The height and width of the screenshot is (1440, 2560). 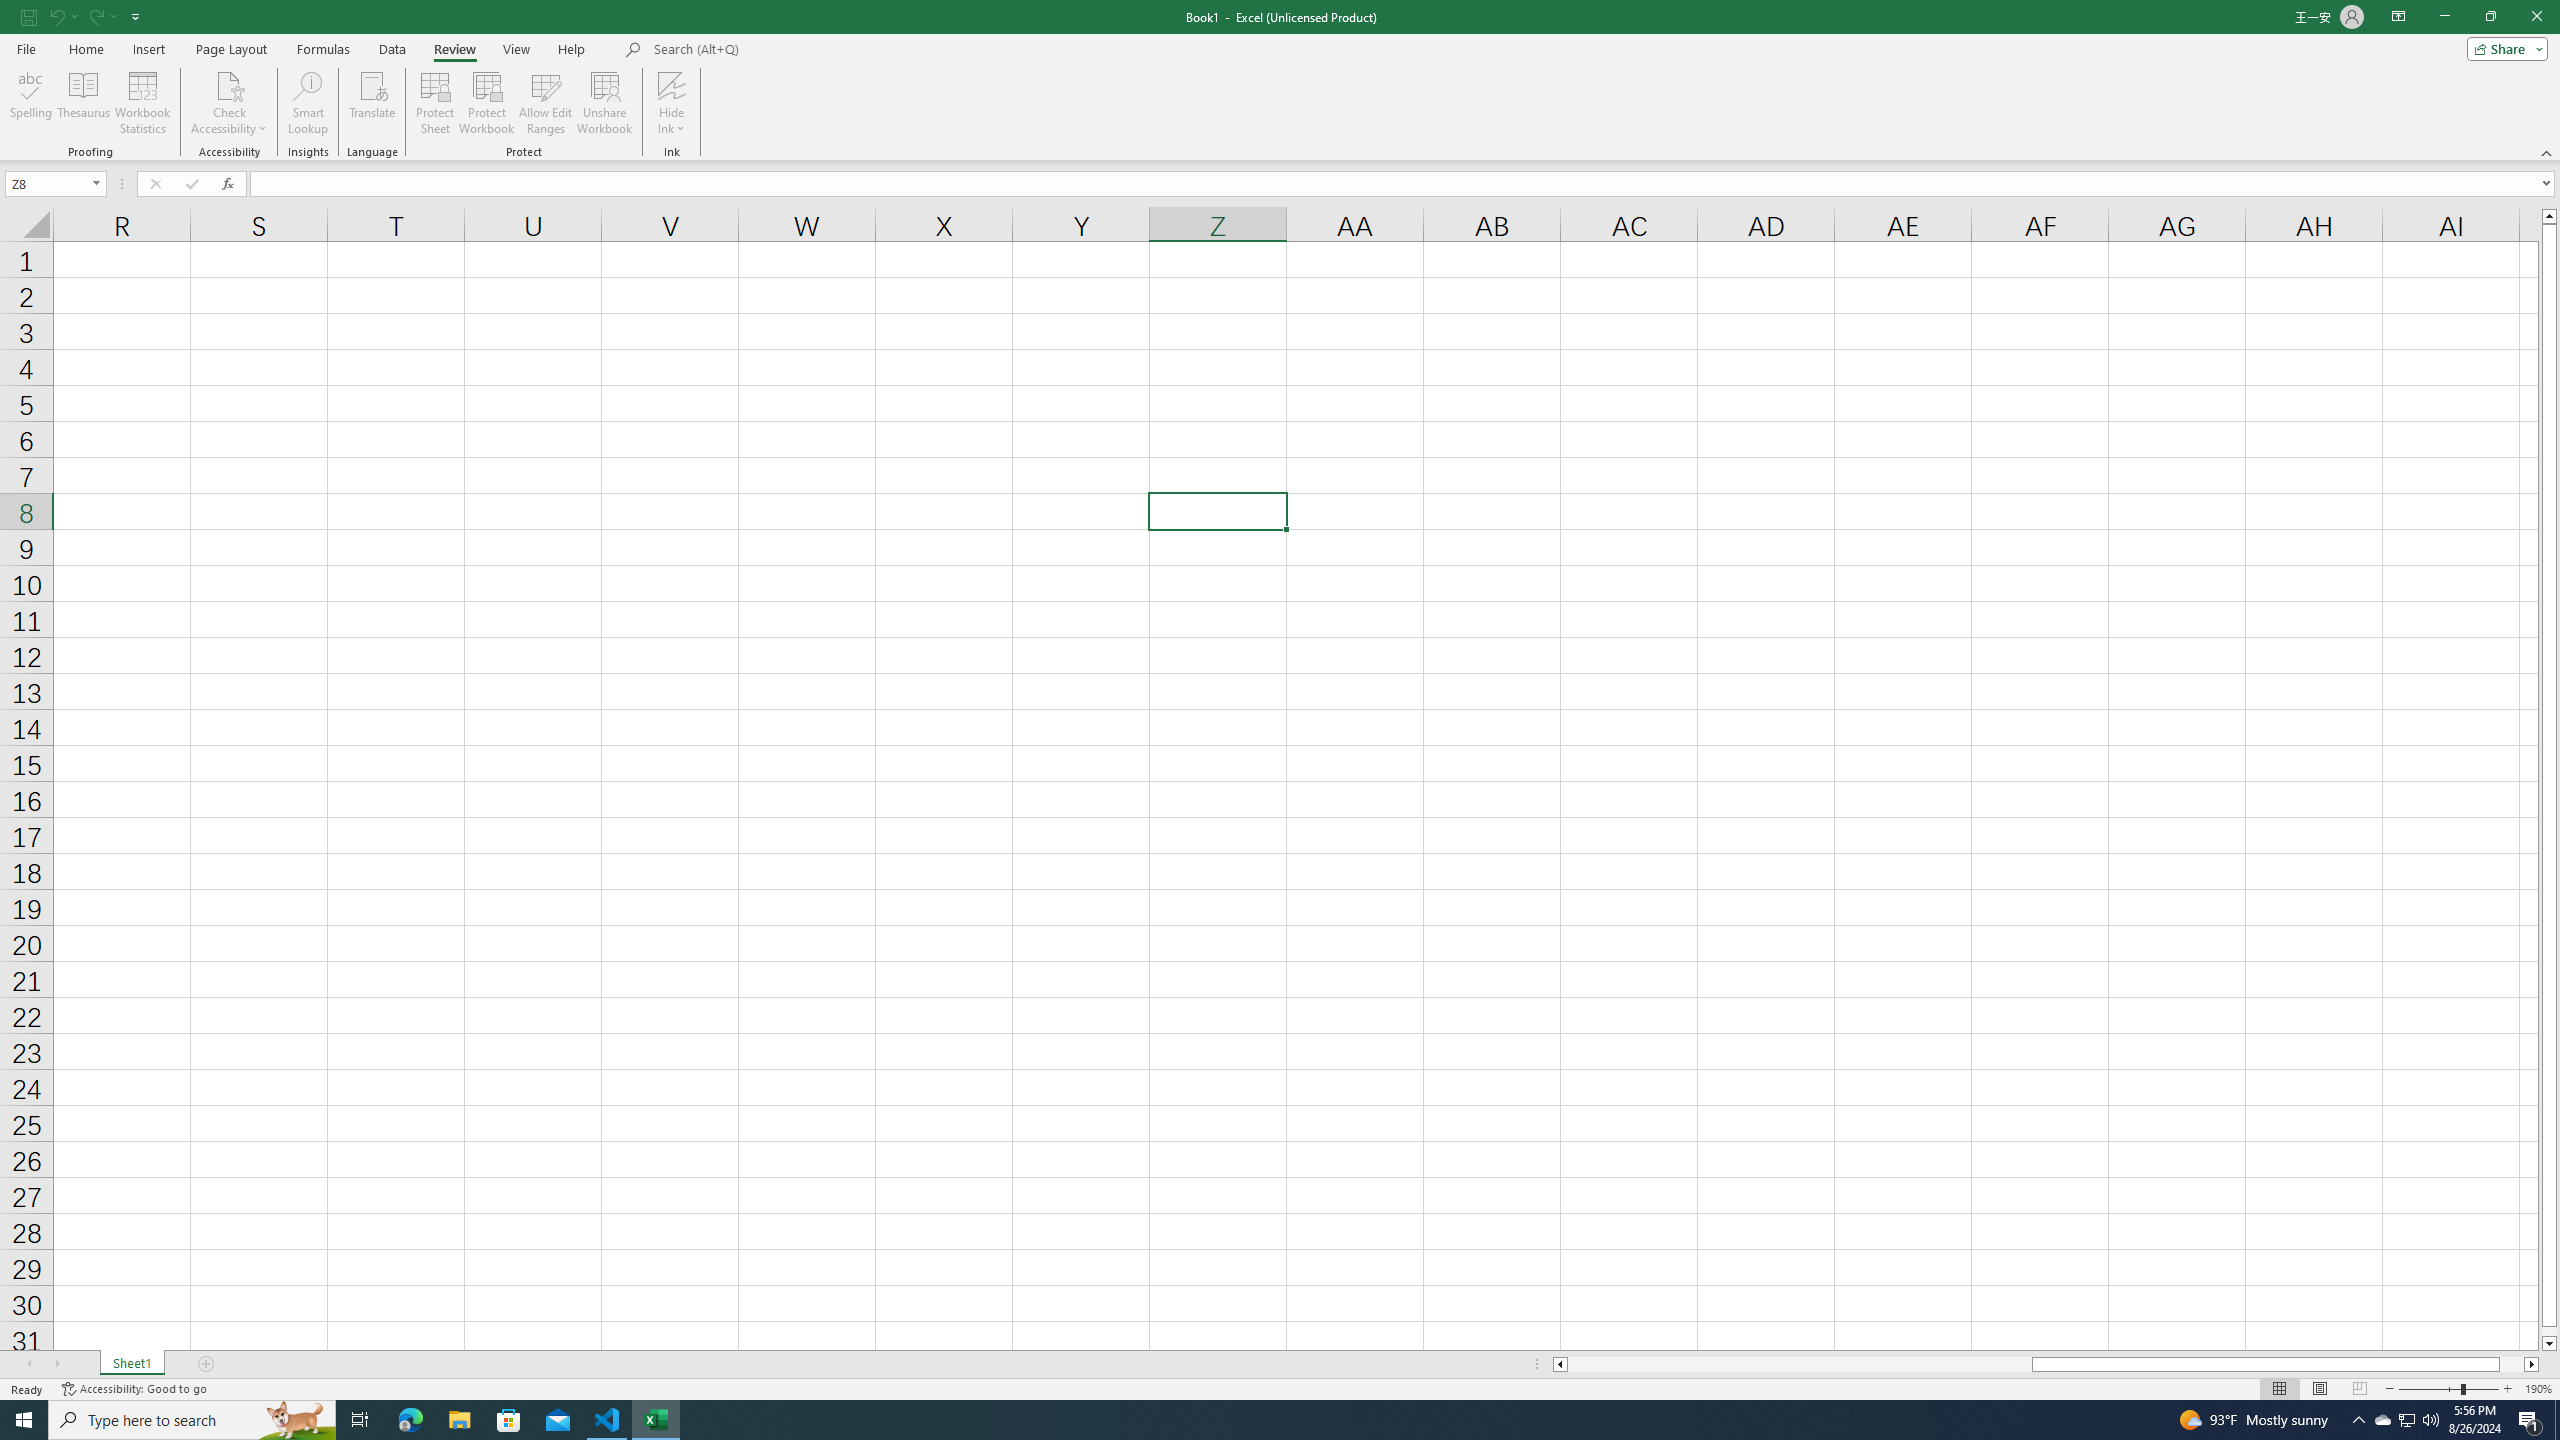 What do you see at coordinates (605, 103) in the screenshot?
I see `Unshare Workbook` at bounding box center [605, 103].